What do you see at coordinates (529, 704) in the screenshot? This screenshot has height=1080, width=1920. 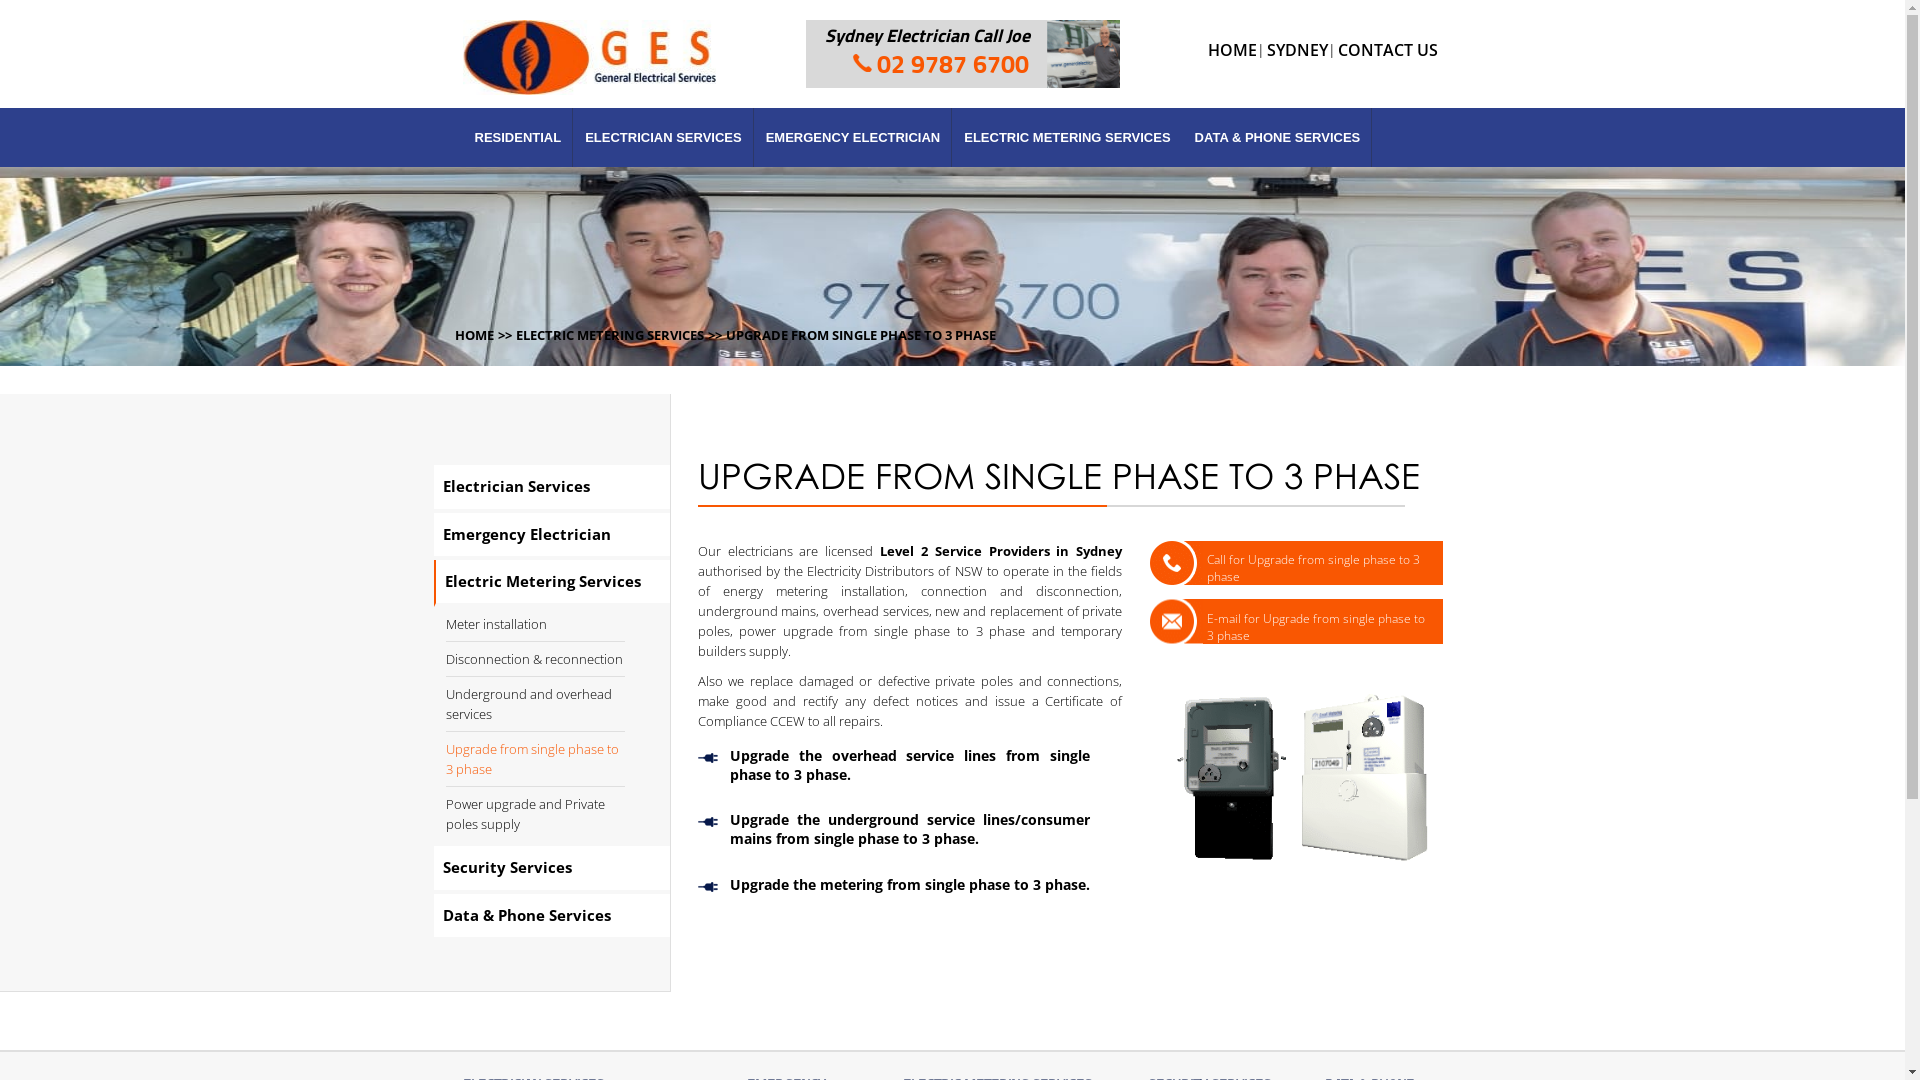 I see `Underground and overhead services` at bounding box center [529, 704].